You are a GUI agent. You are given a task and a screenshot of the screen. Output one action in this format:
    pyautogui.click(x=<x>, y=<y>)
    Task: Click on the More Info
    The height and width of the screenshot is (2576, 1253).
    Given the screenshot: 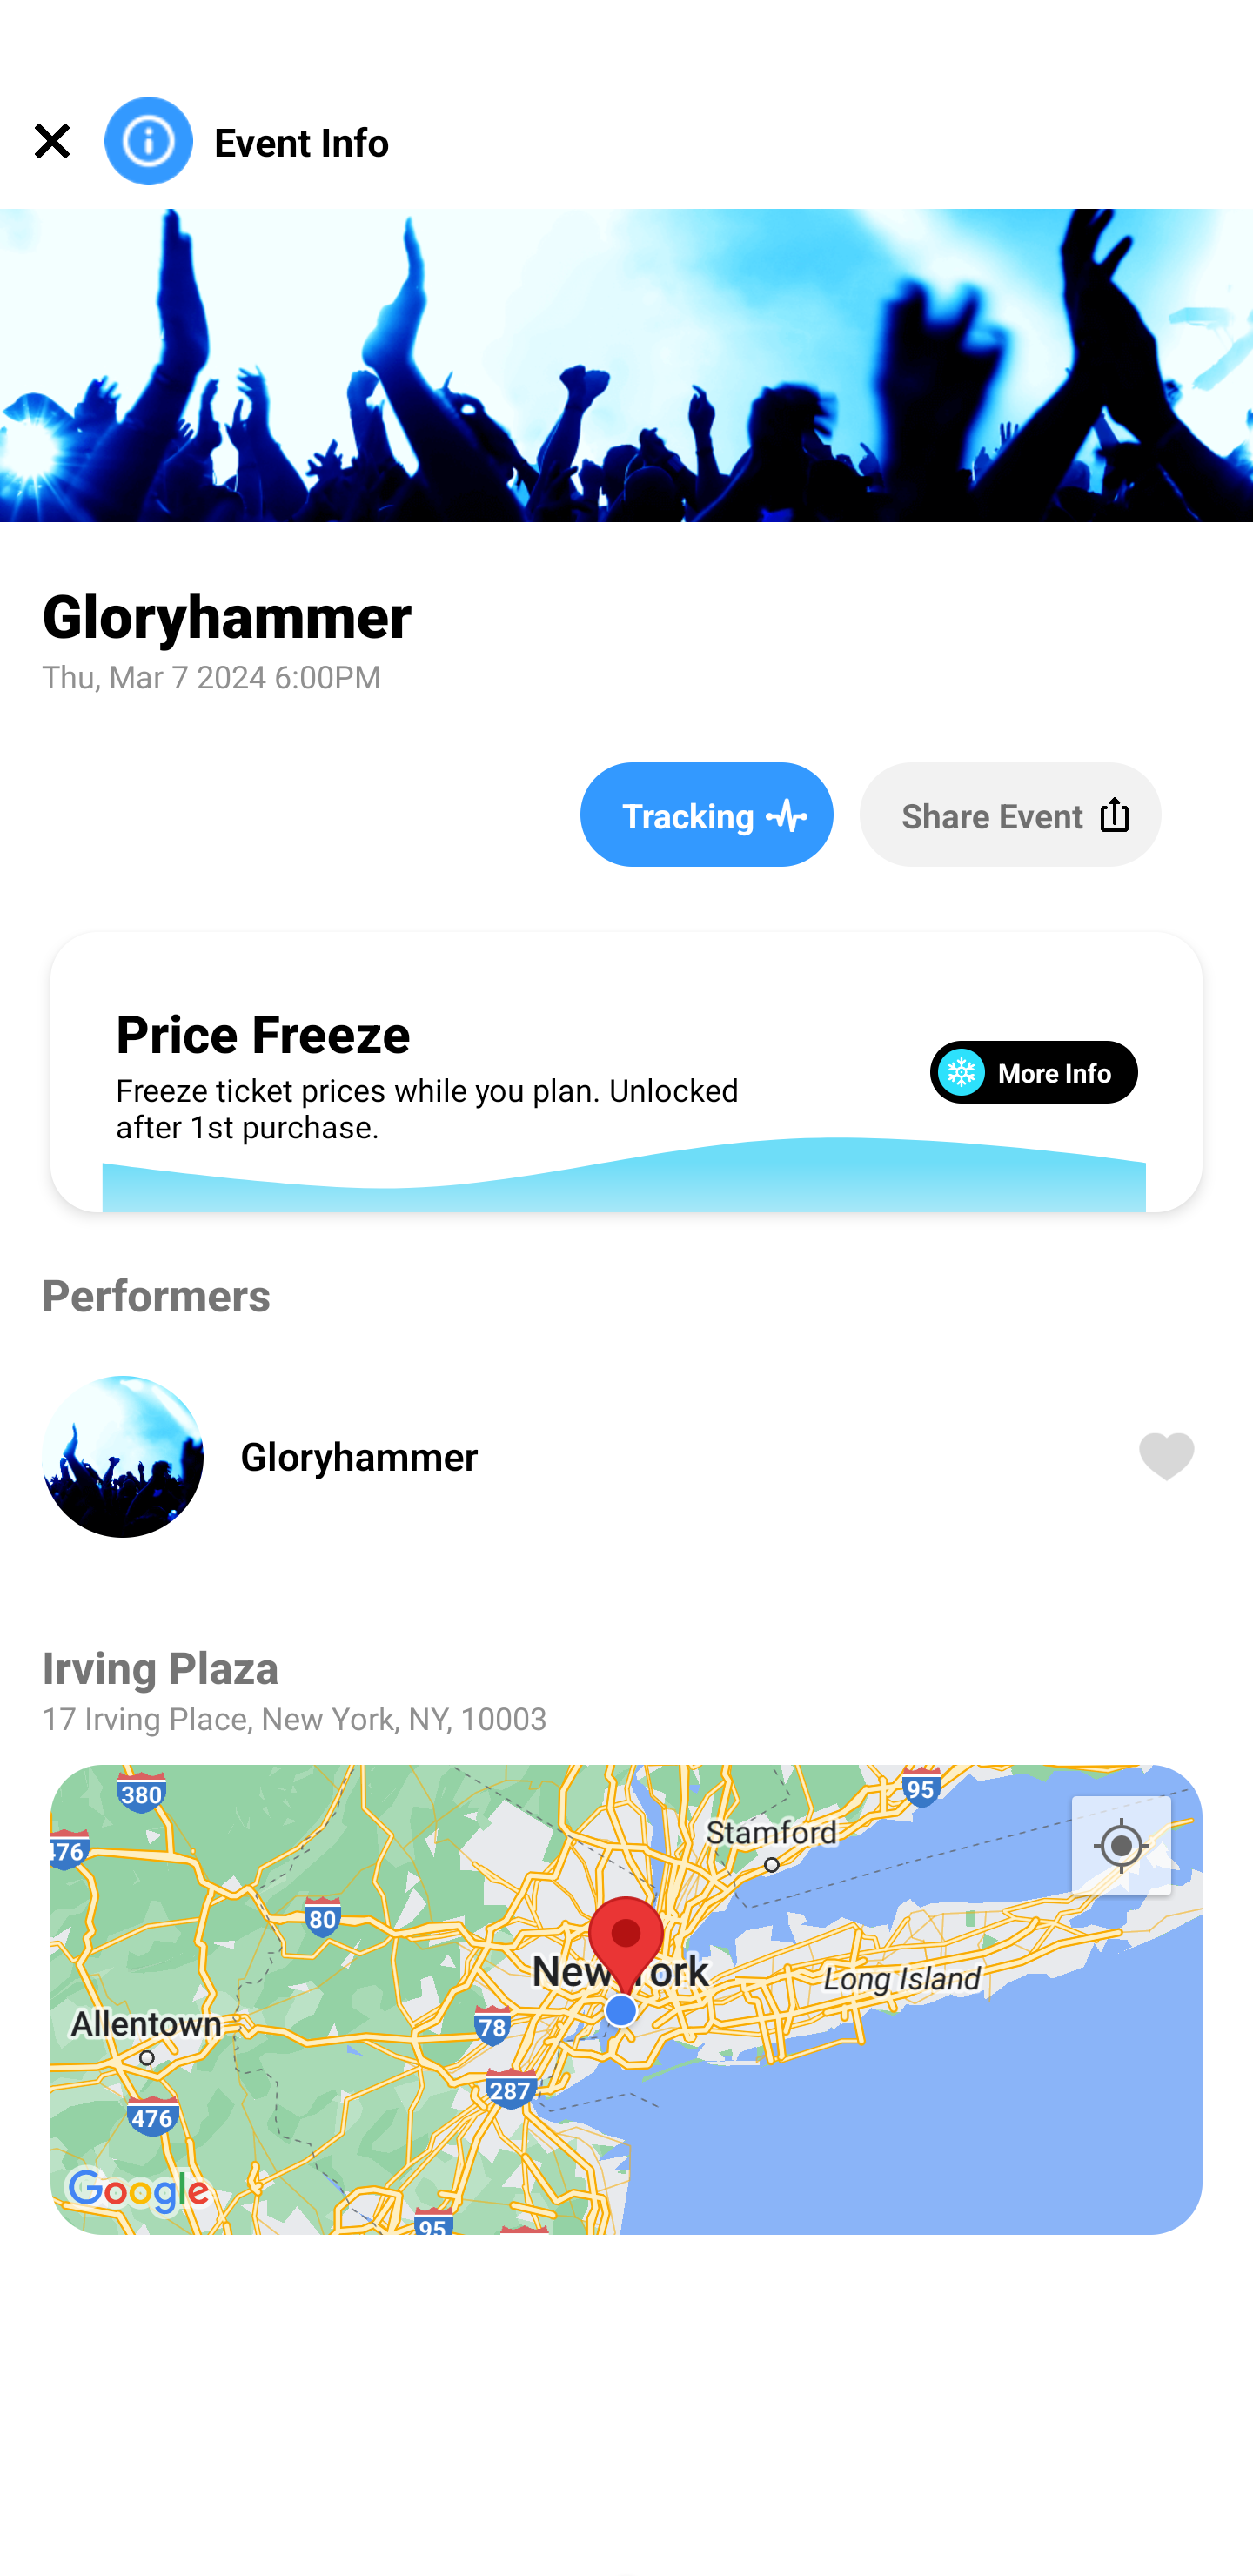 What is the action you would take?
    pyautogui.click(x=1034, y=1070)
    